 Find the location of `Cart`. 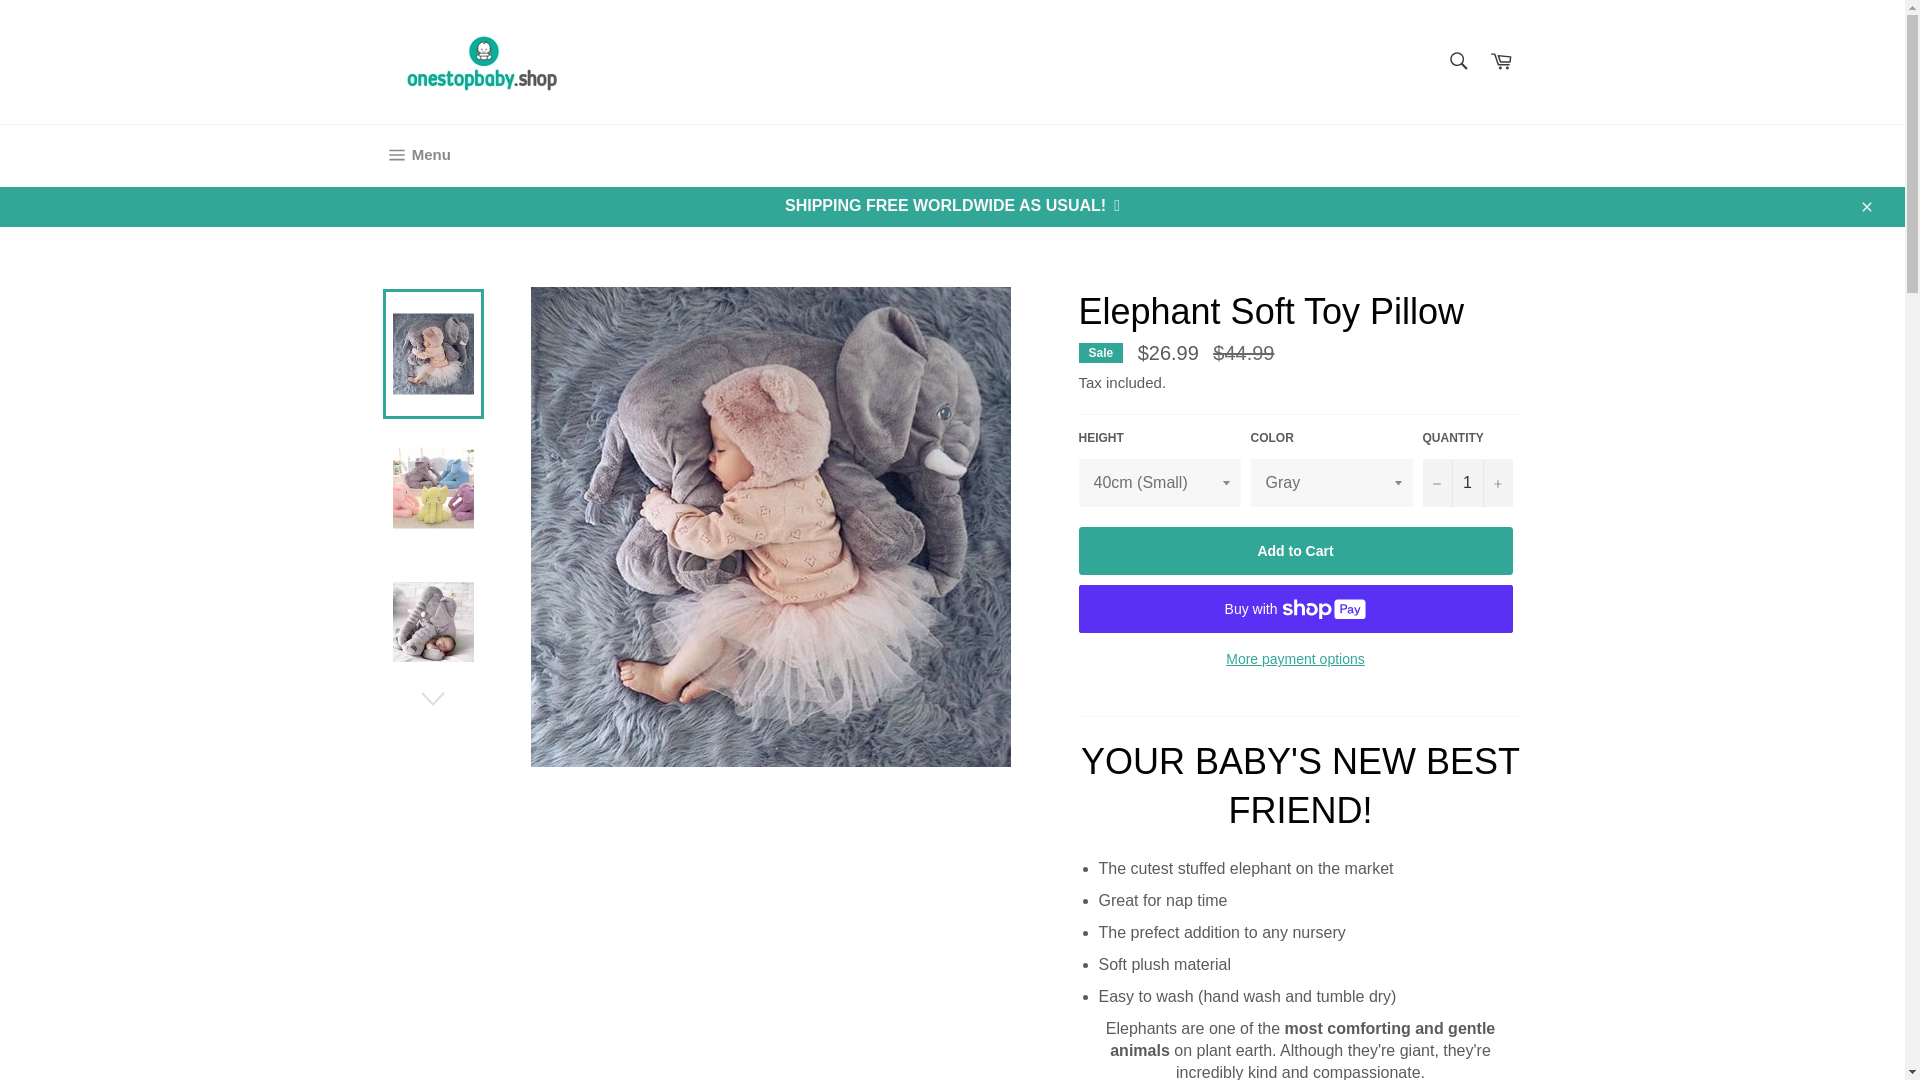

Cart is located at coordinates (416, 156).